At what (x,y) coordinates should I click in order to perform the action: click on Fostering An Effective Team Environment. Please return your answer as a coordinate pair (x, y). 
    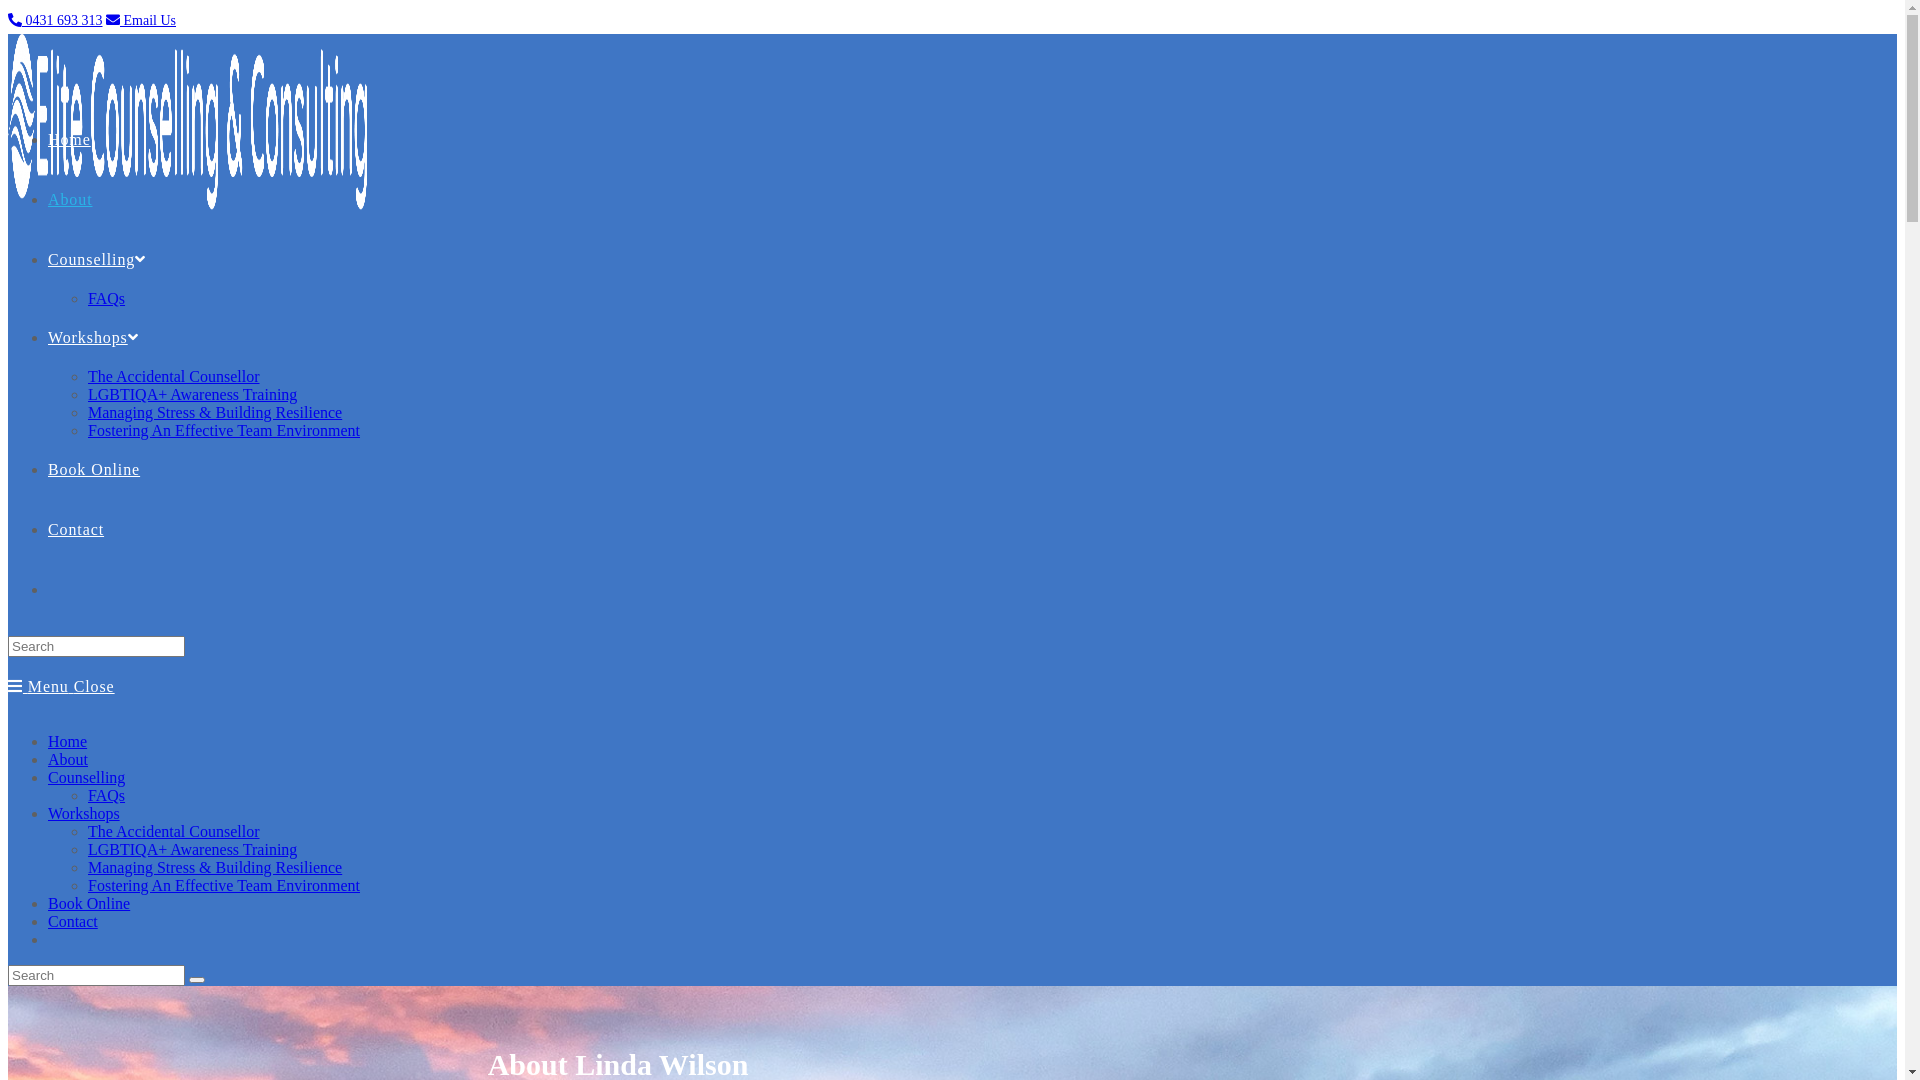
    Looking at the image, I should click on (224, 885).